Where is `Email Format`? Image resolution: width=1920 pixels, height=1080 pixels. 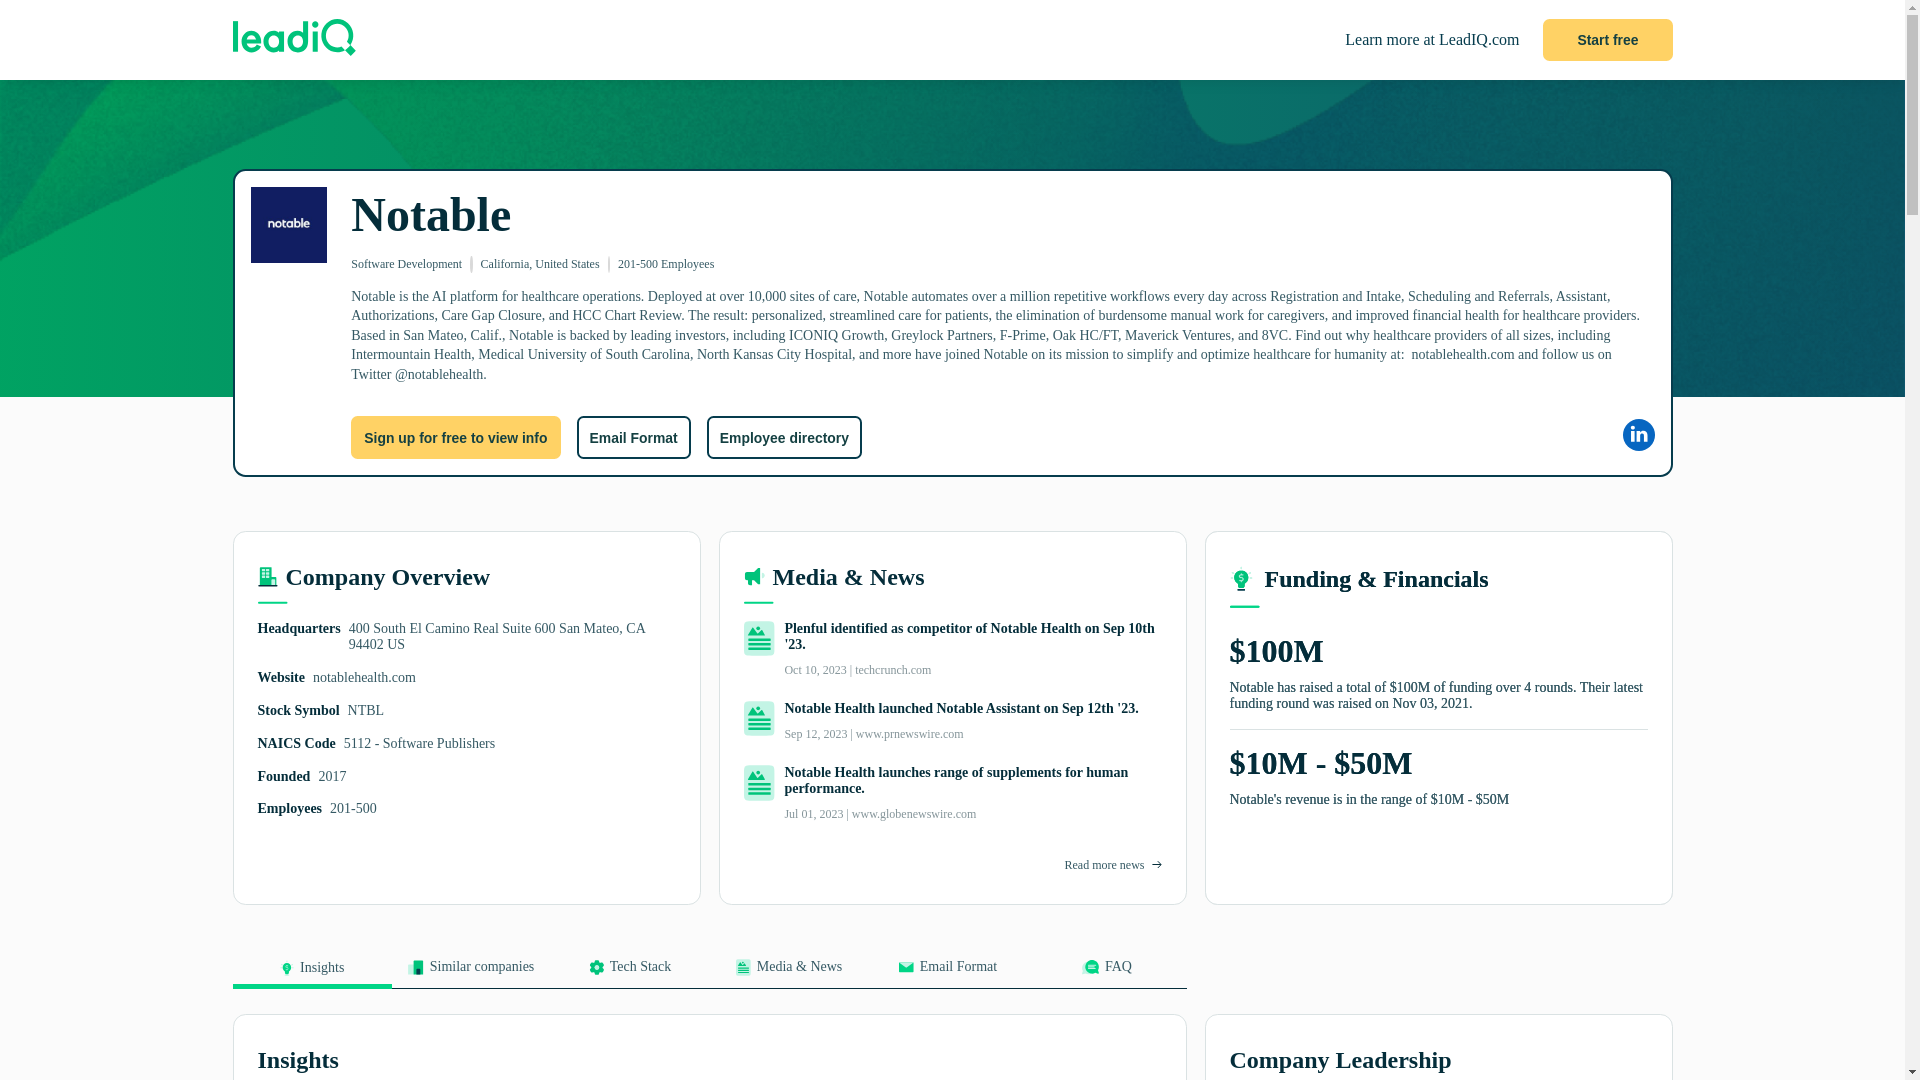 Email Format is located at coordinates (947, 973).